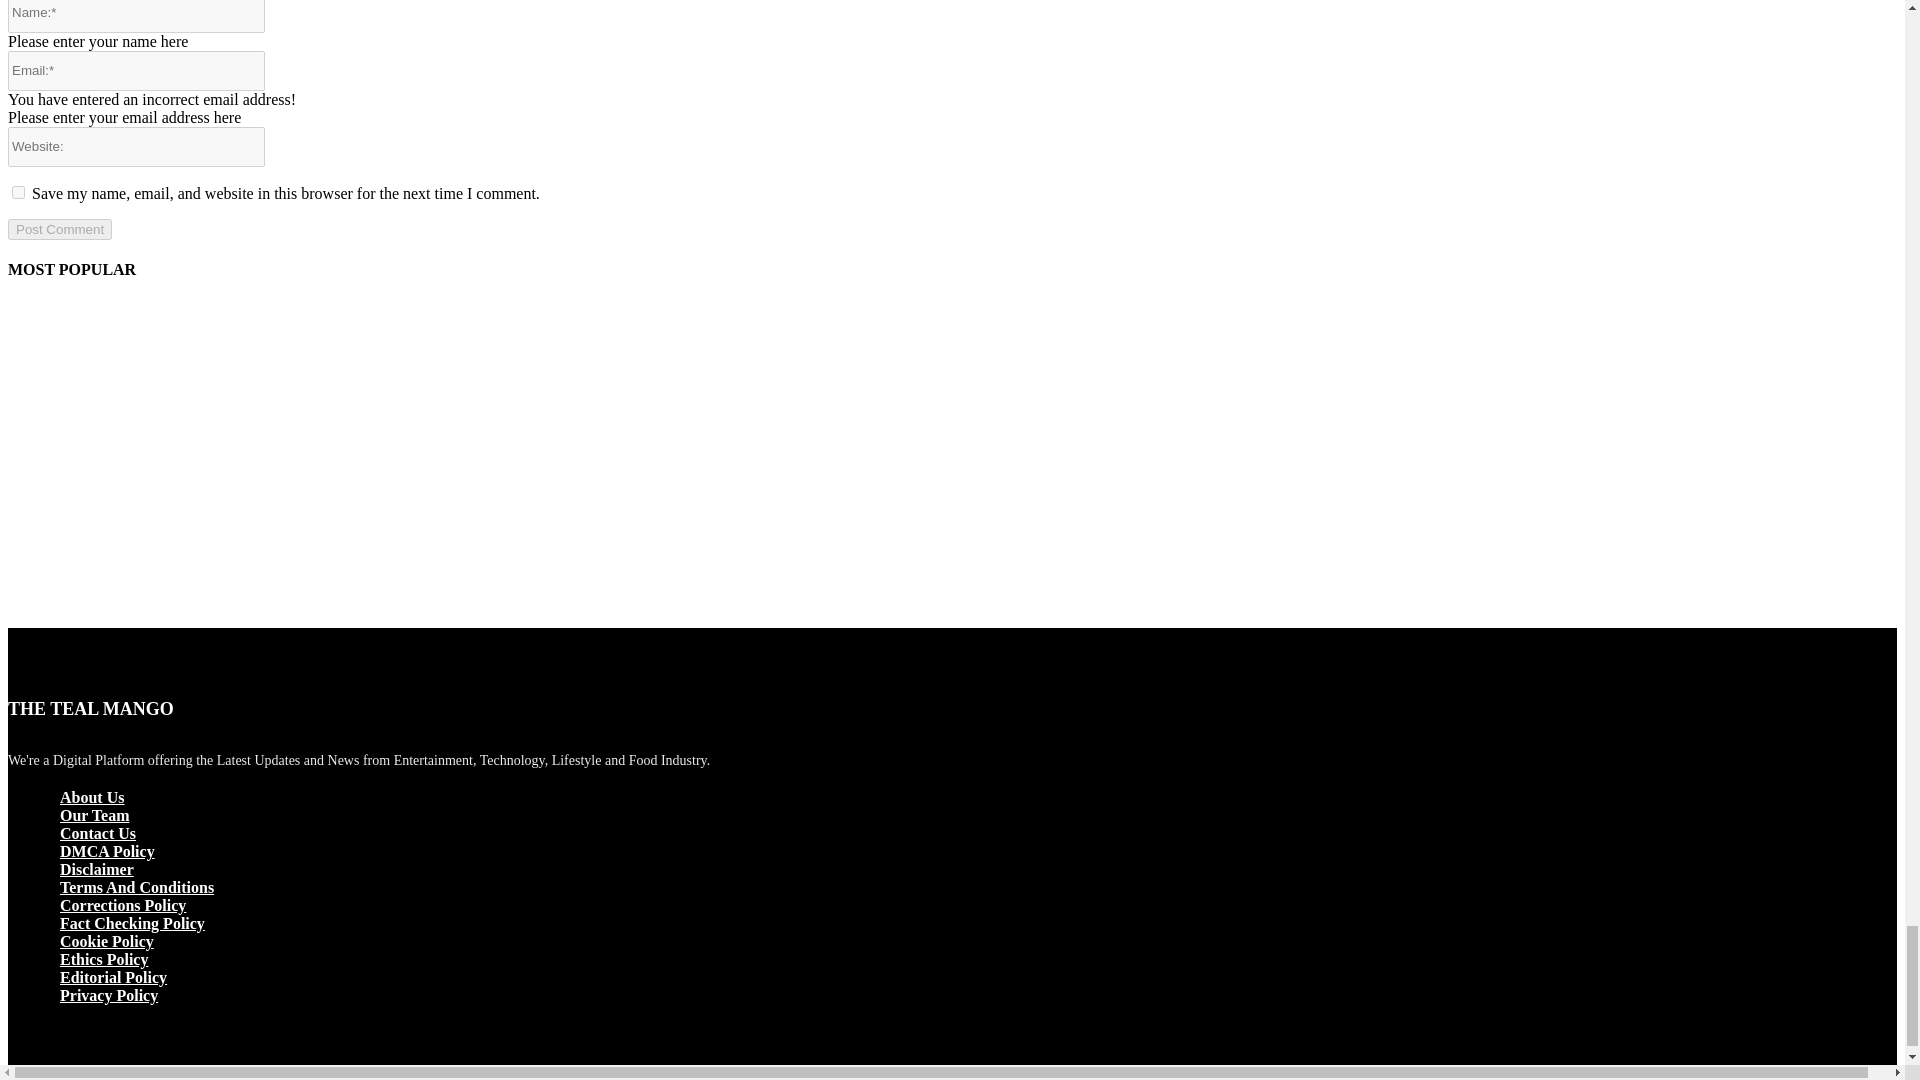  What do you see at coordinates (59, 229) in the screenshot?
I see `Post Comment` at bounding box center [59, 229].